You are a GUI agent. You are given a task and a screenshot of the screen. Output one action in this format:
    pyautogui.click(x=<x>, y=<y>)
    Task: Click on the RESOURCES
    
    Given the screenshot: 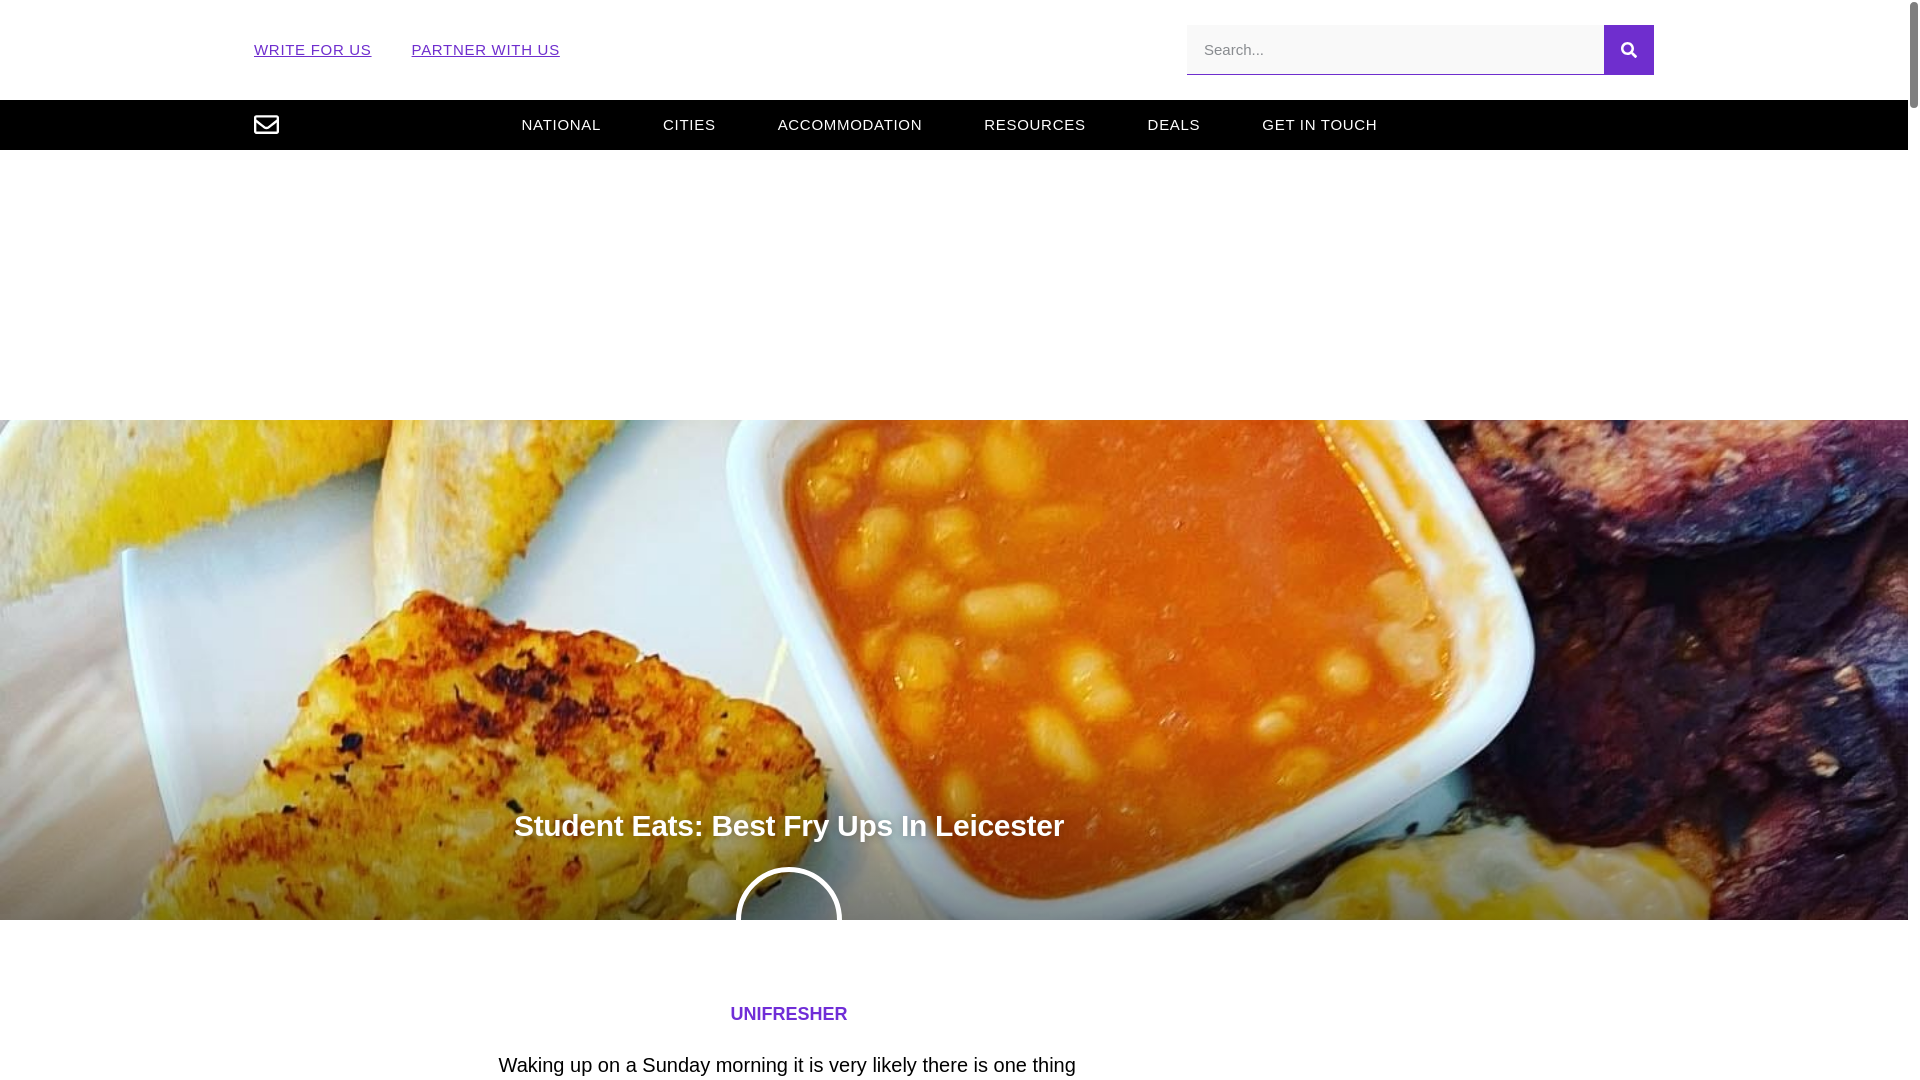 What is the action you would take?
    pyautogui.click(x=1034, y=124)
    